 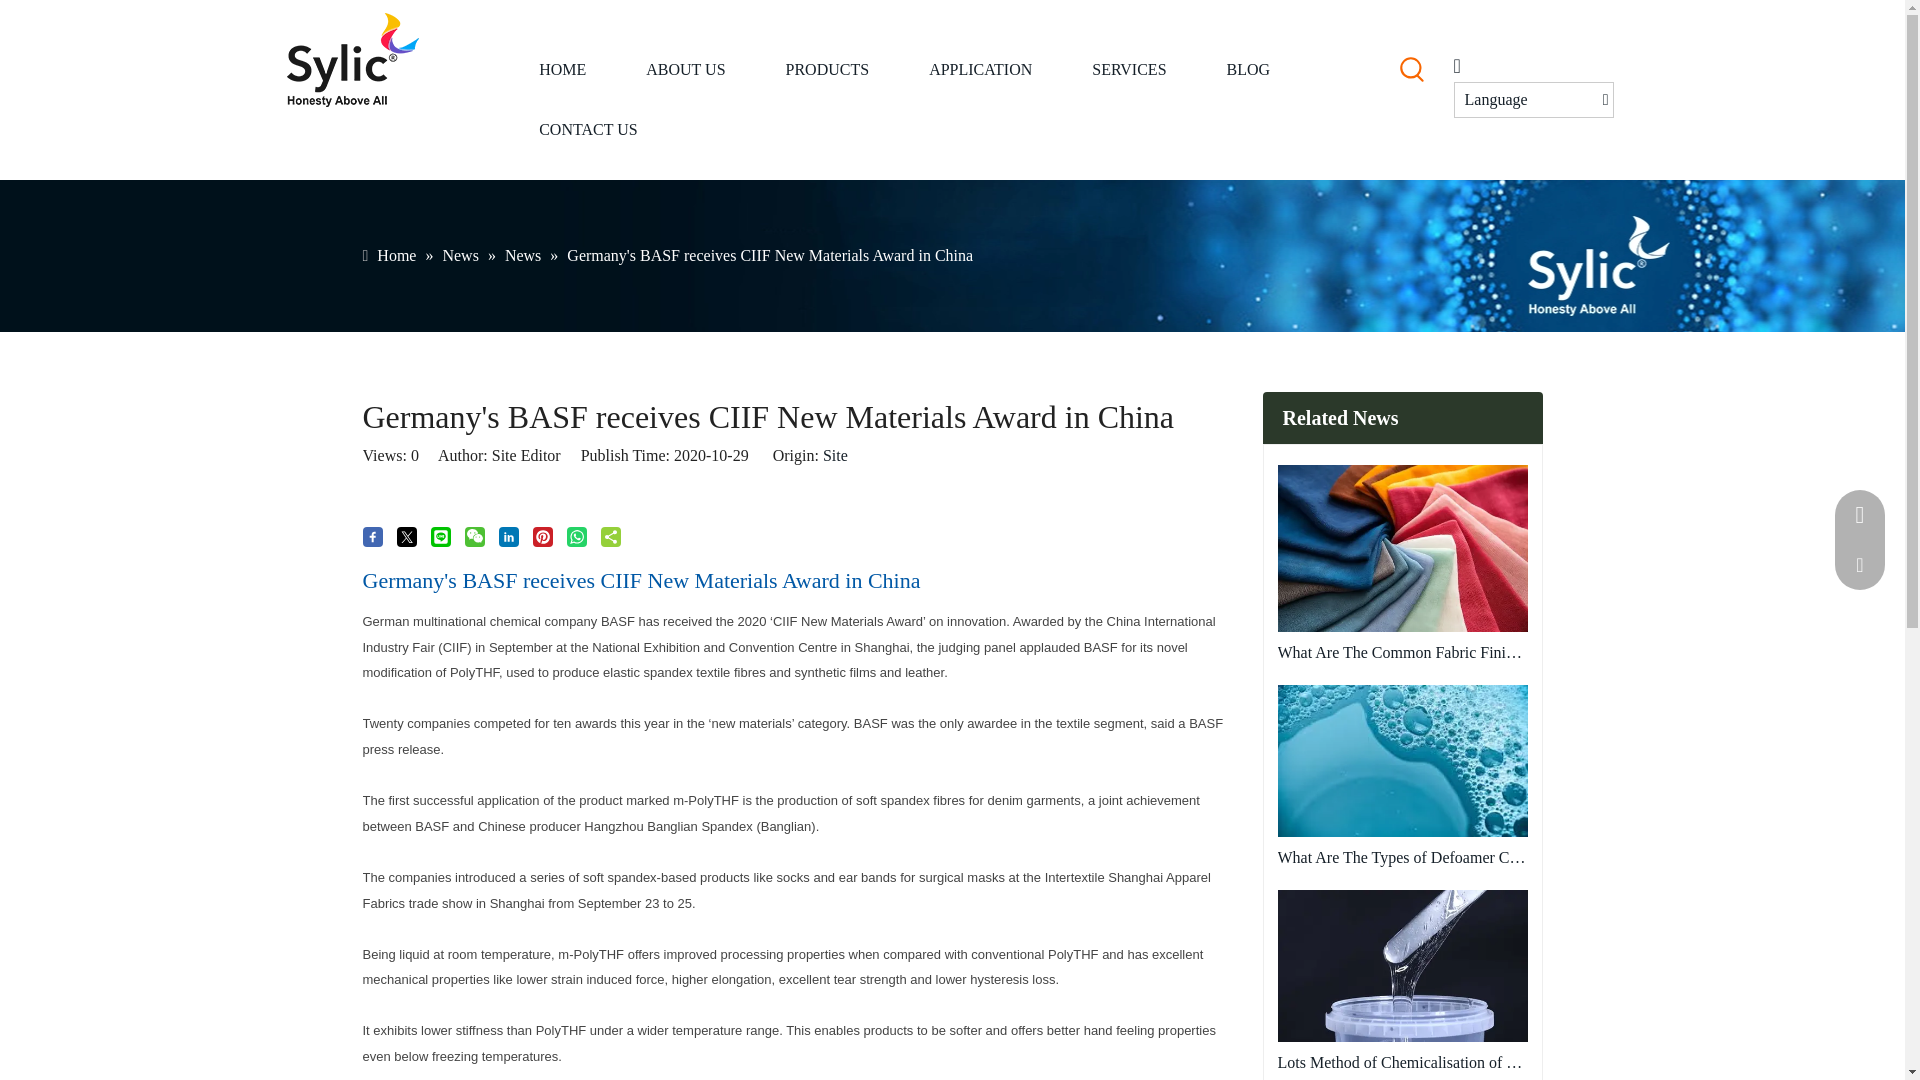 I want to click on BLOG, so click(x=1248, y=70).